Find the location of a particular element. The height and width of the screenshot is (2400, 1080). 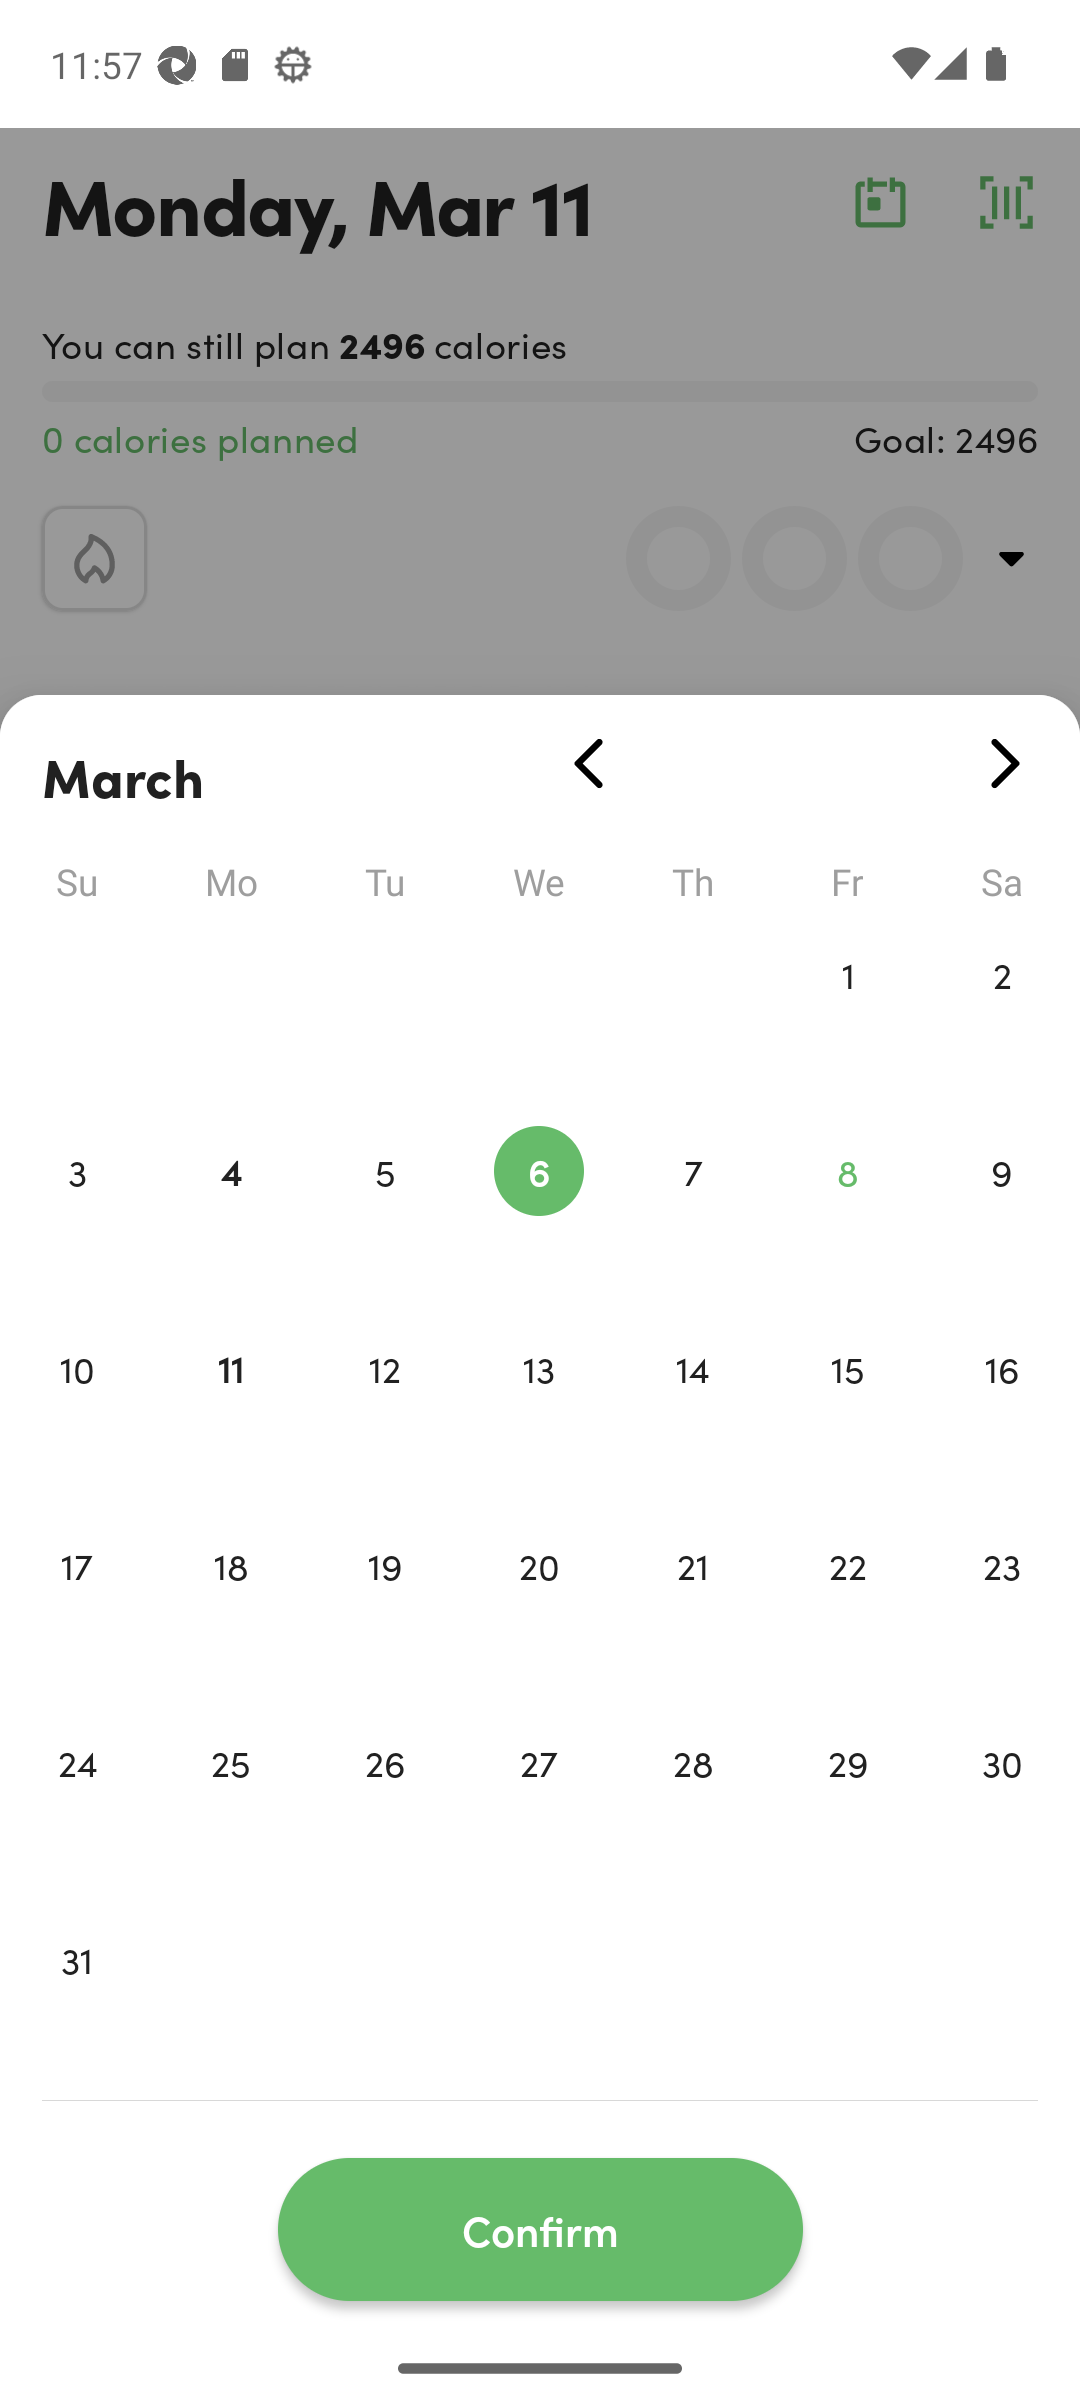

30 is located at coordinates (1002, 1804).